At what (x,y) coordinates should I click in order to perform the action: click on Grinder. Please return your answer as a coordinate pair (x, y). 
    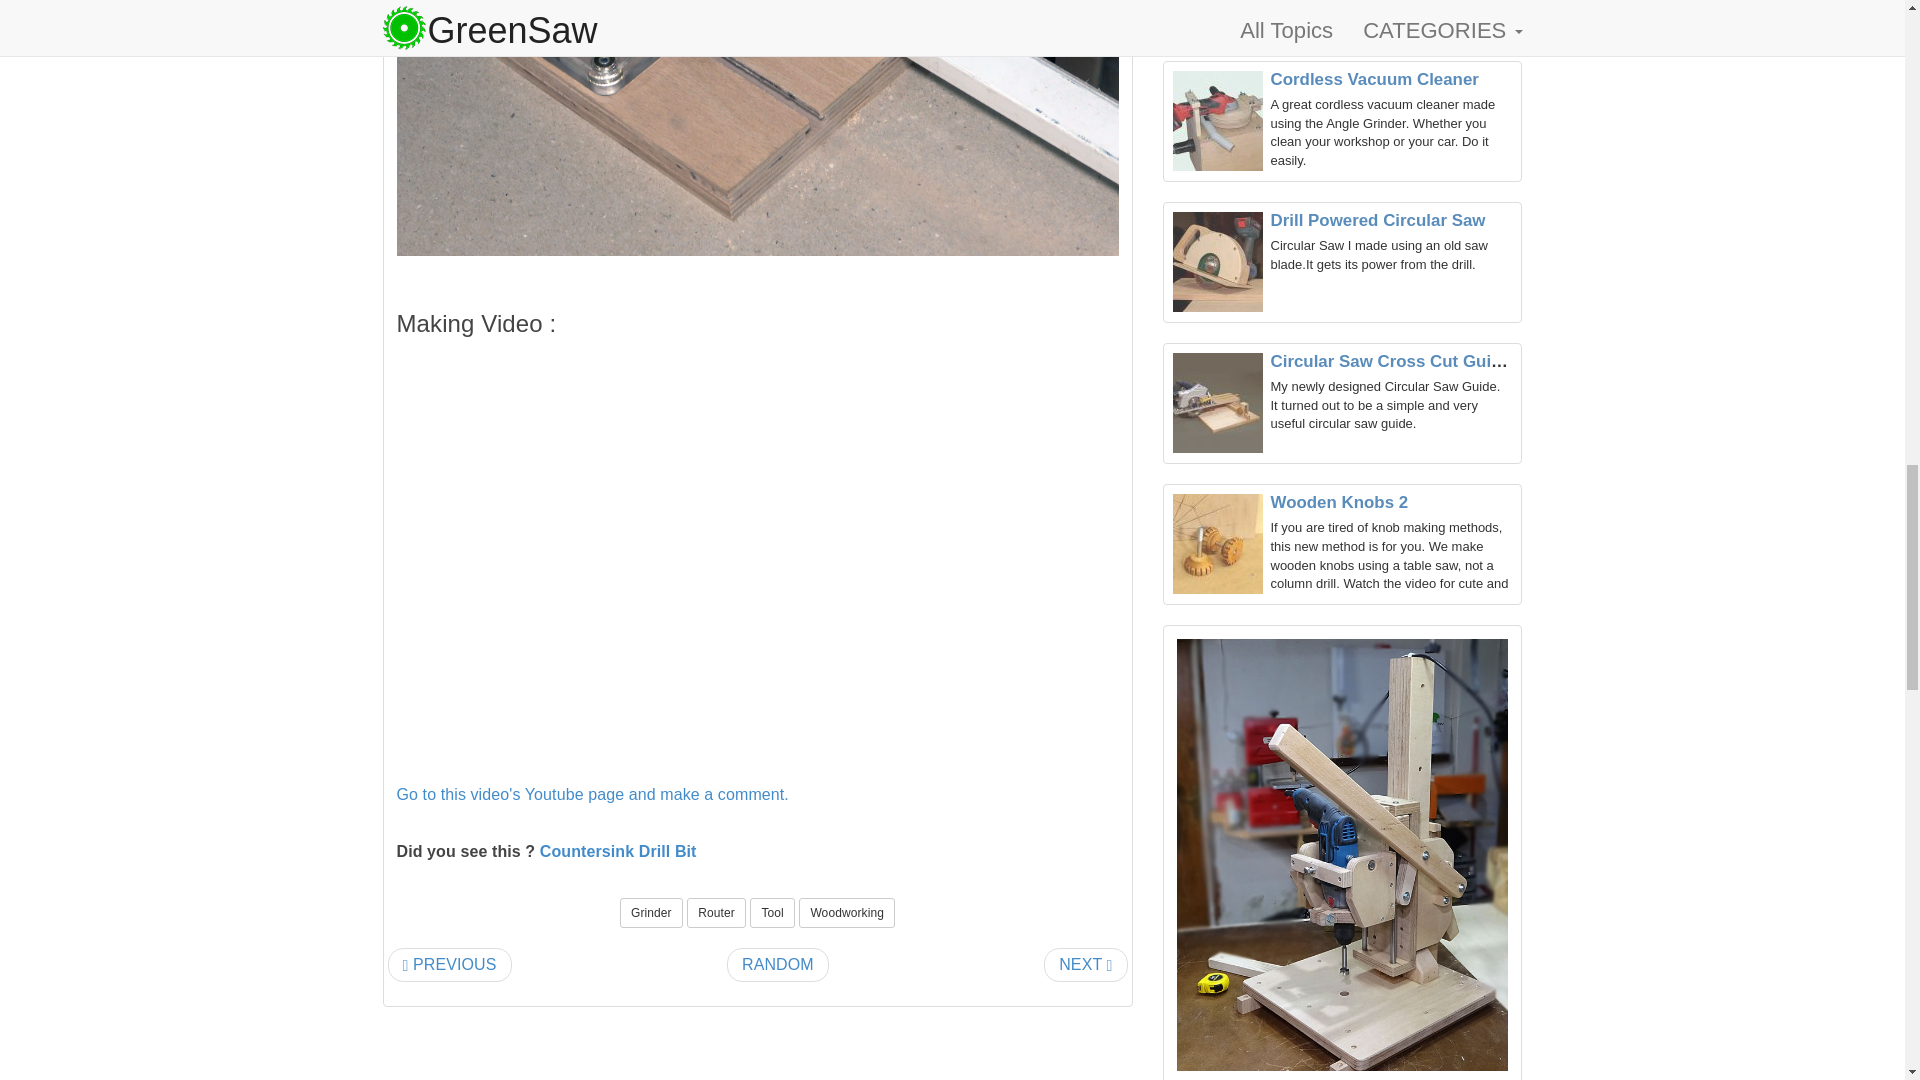
    Looking at the image, I should click on (652, 912).